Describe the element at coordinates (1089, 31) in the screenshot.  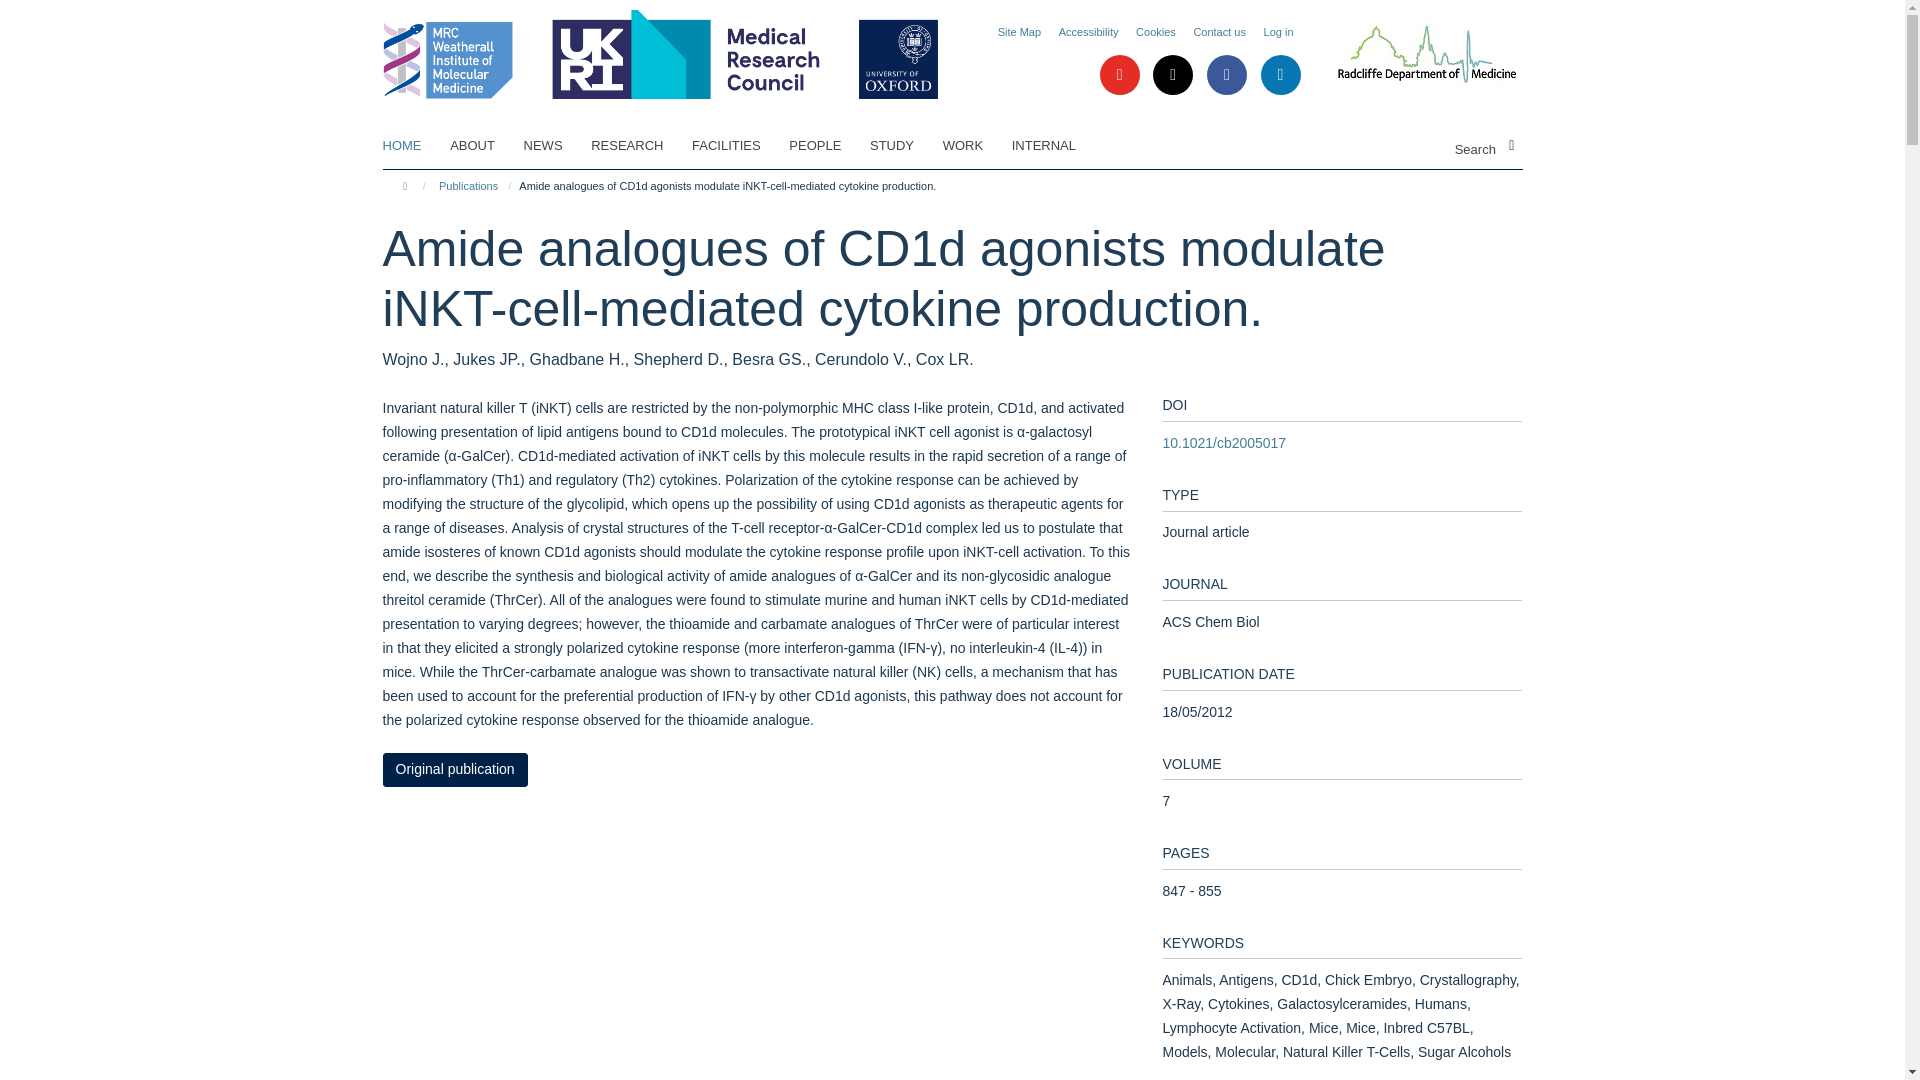
I see `Accessibility` at that location.